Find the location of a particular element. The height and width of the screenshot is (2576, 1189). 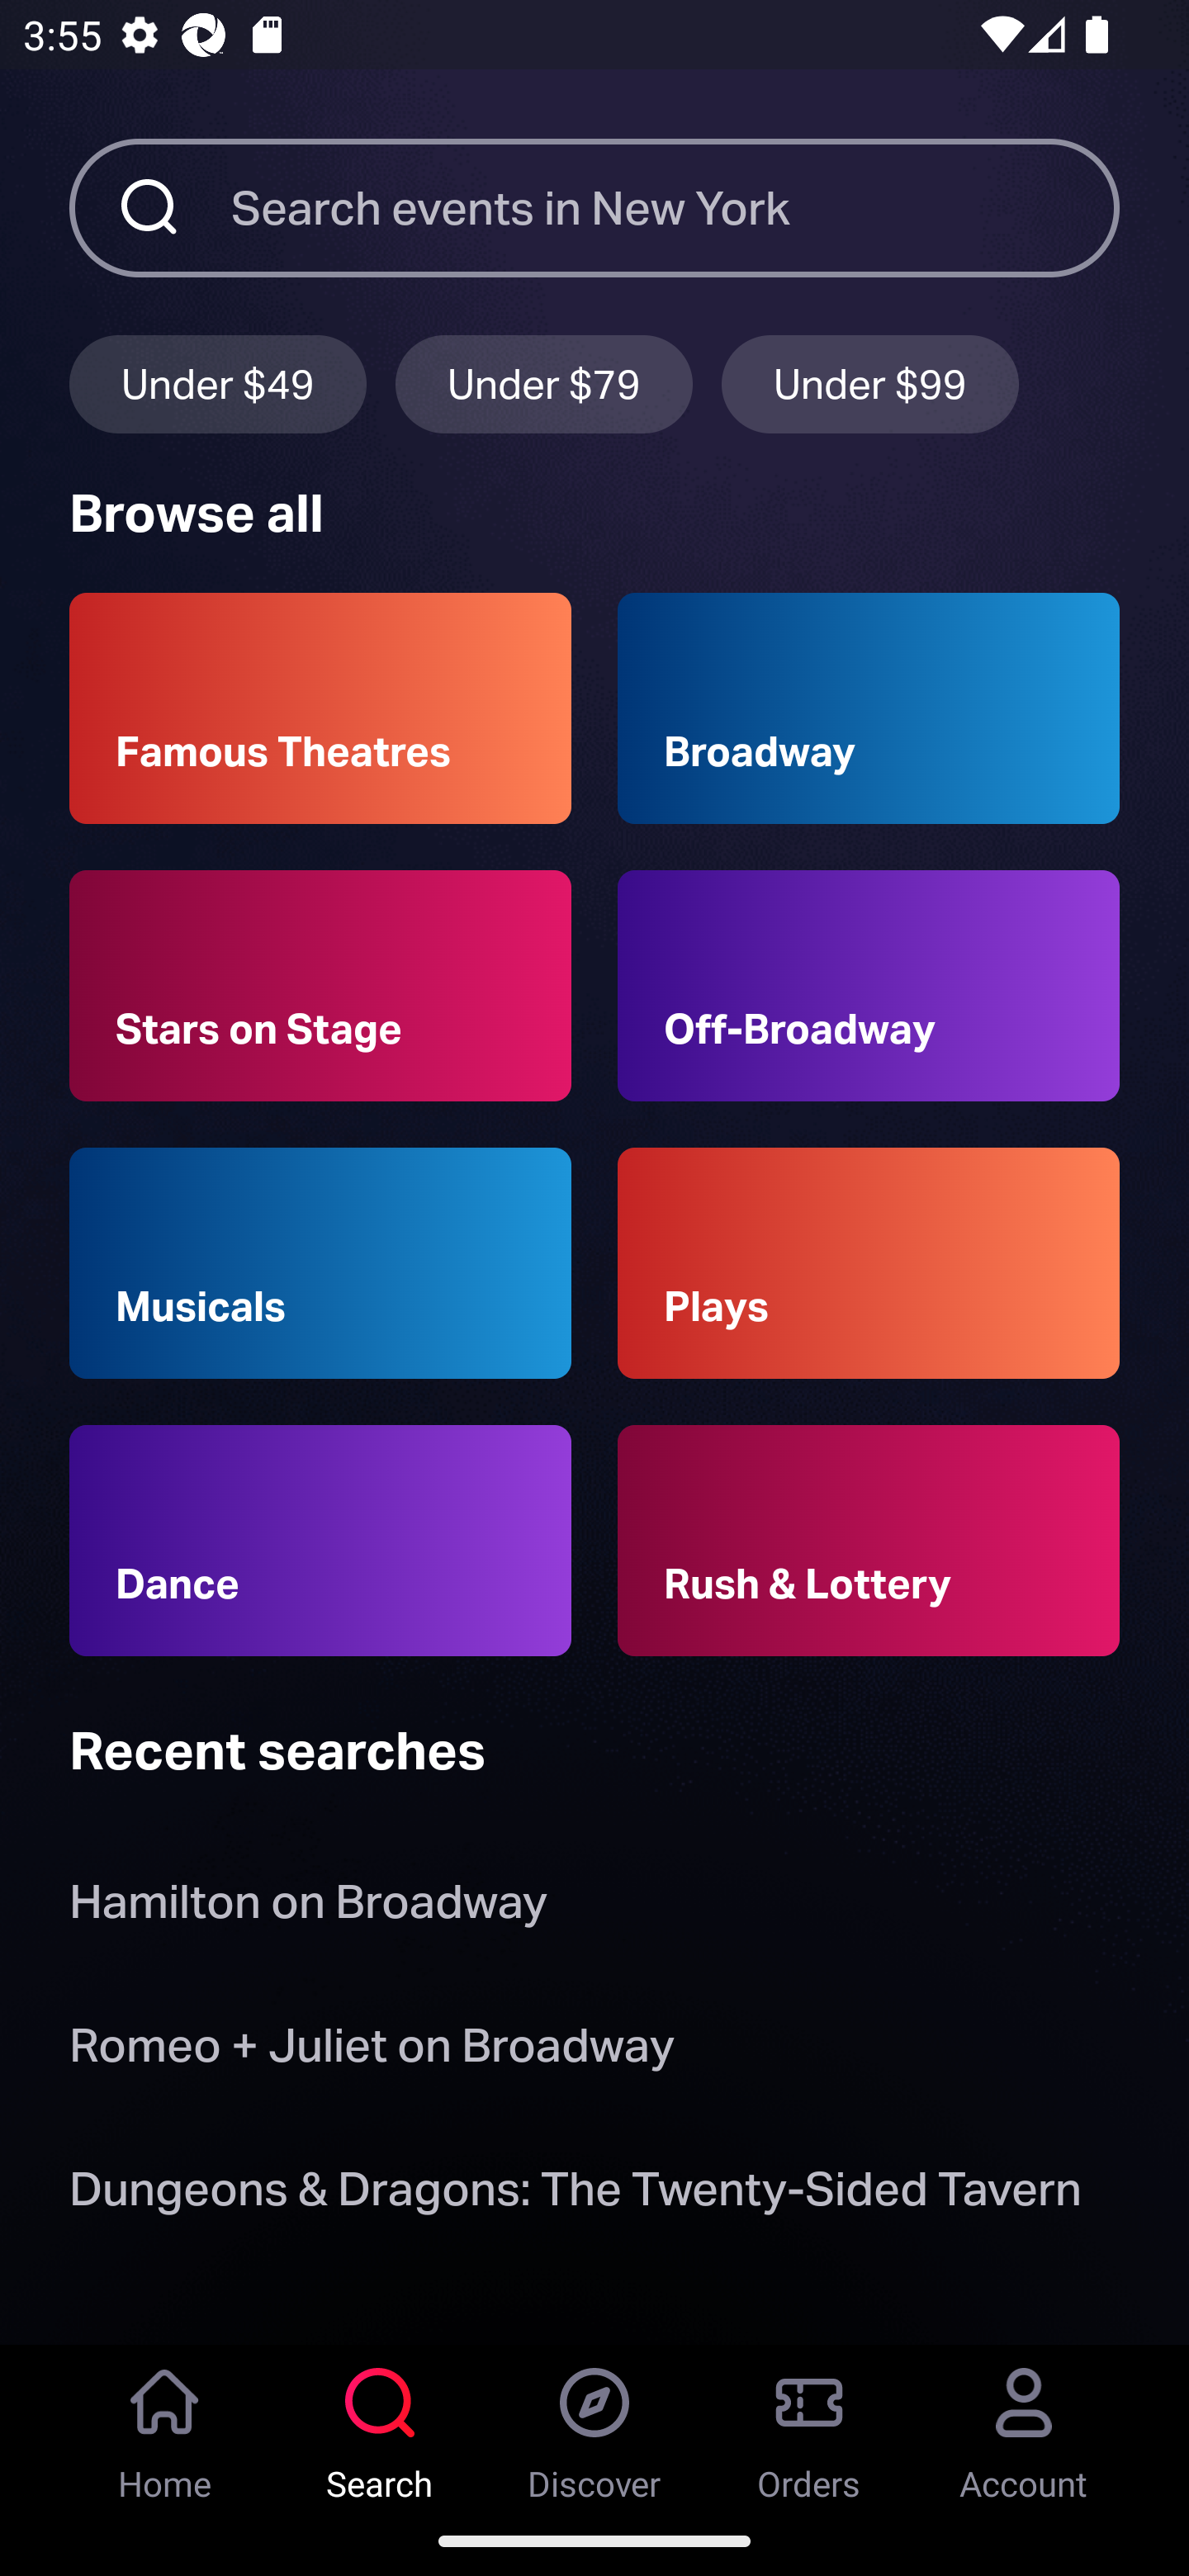

Broadway is located at coordinates (869, 708).